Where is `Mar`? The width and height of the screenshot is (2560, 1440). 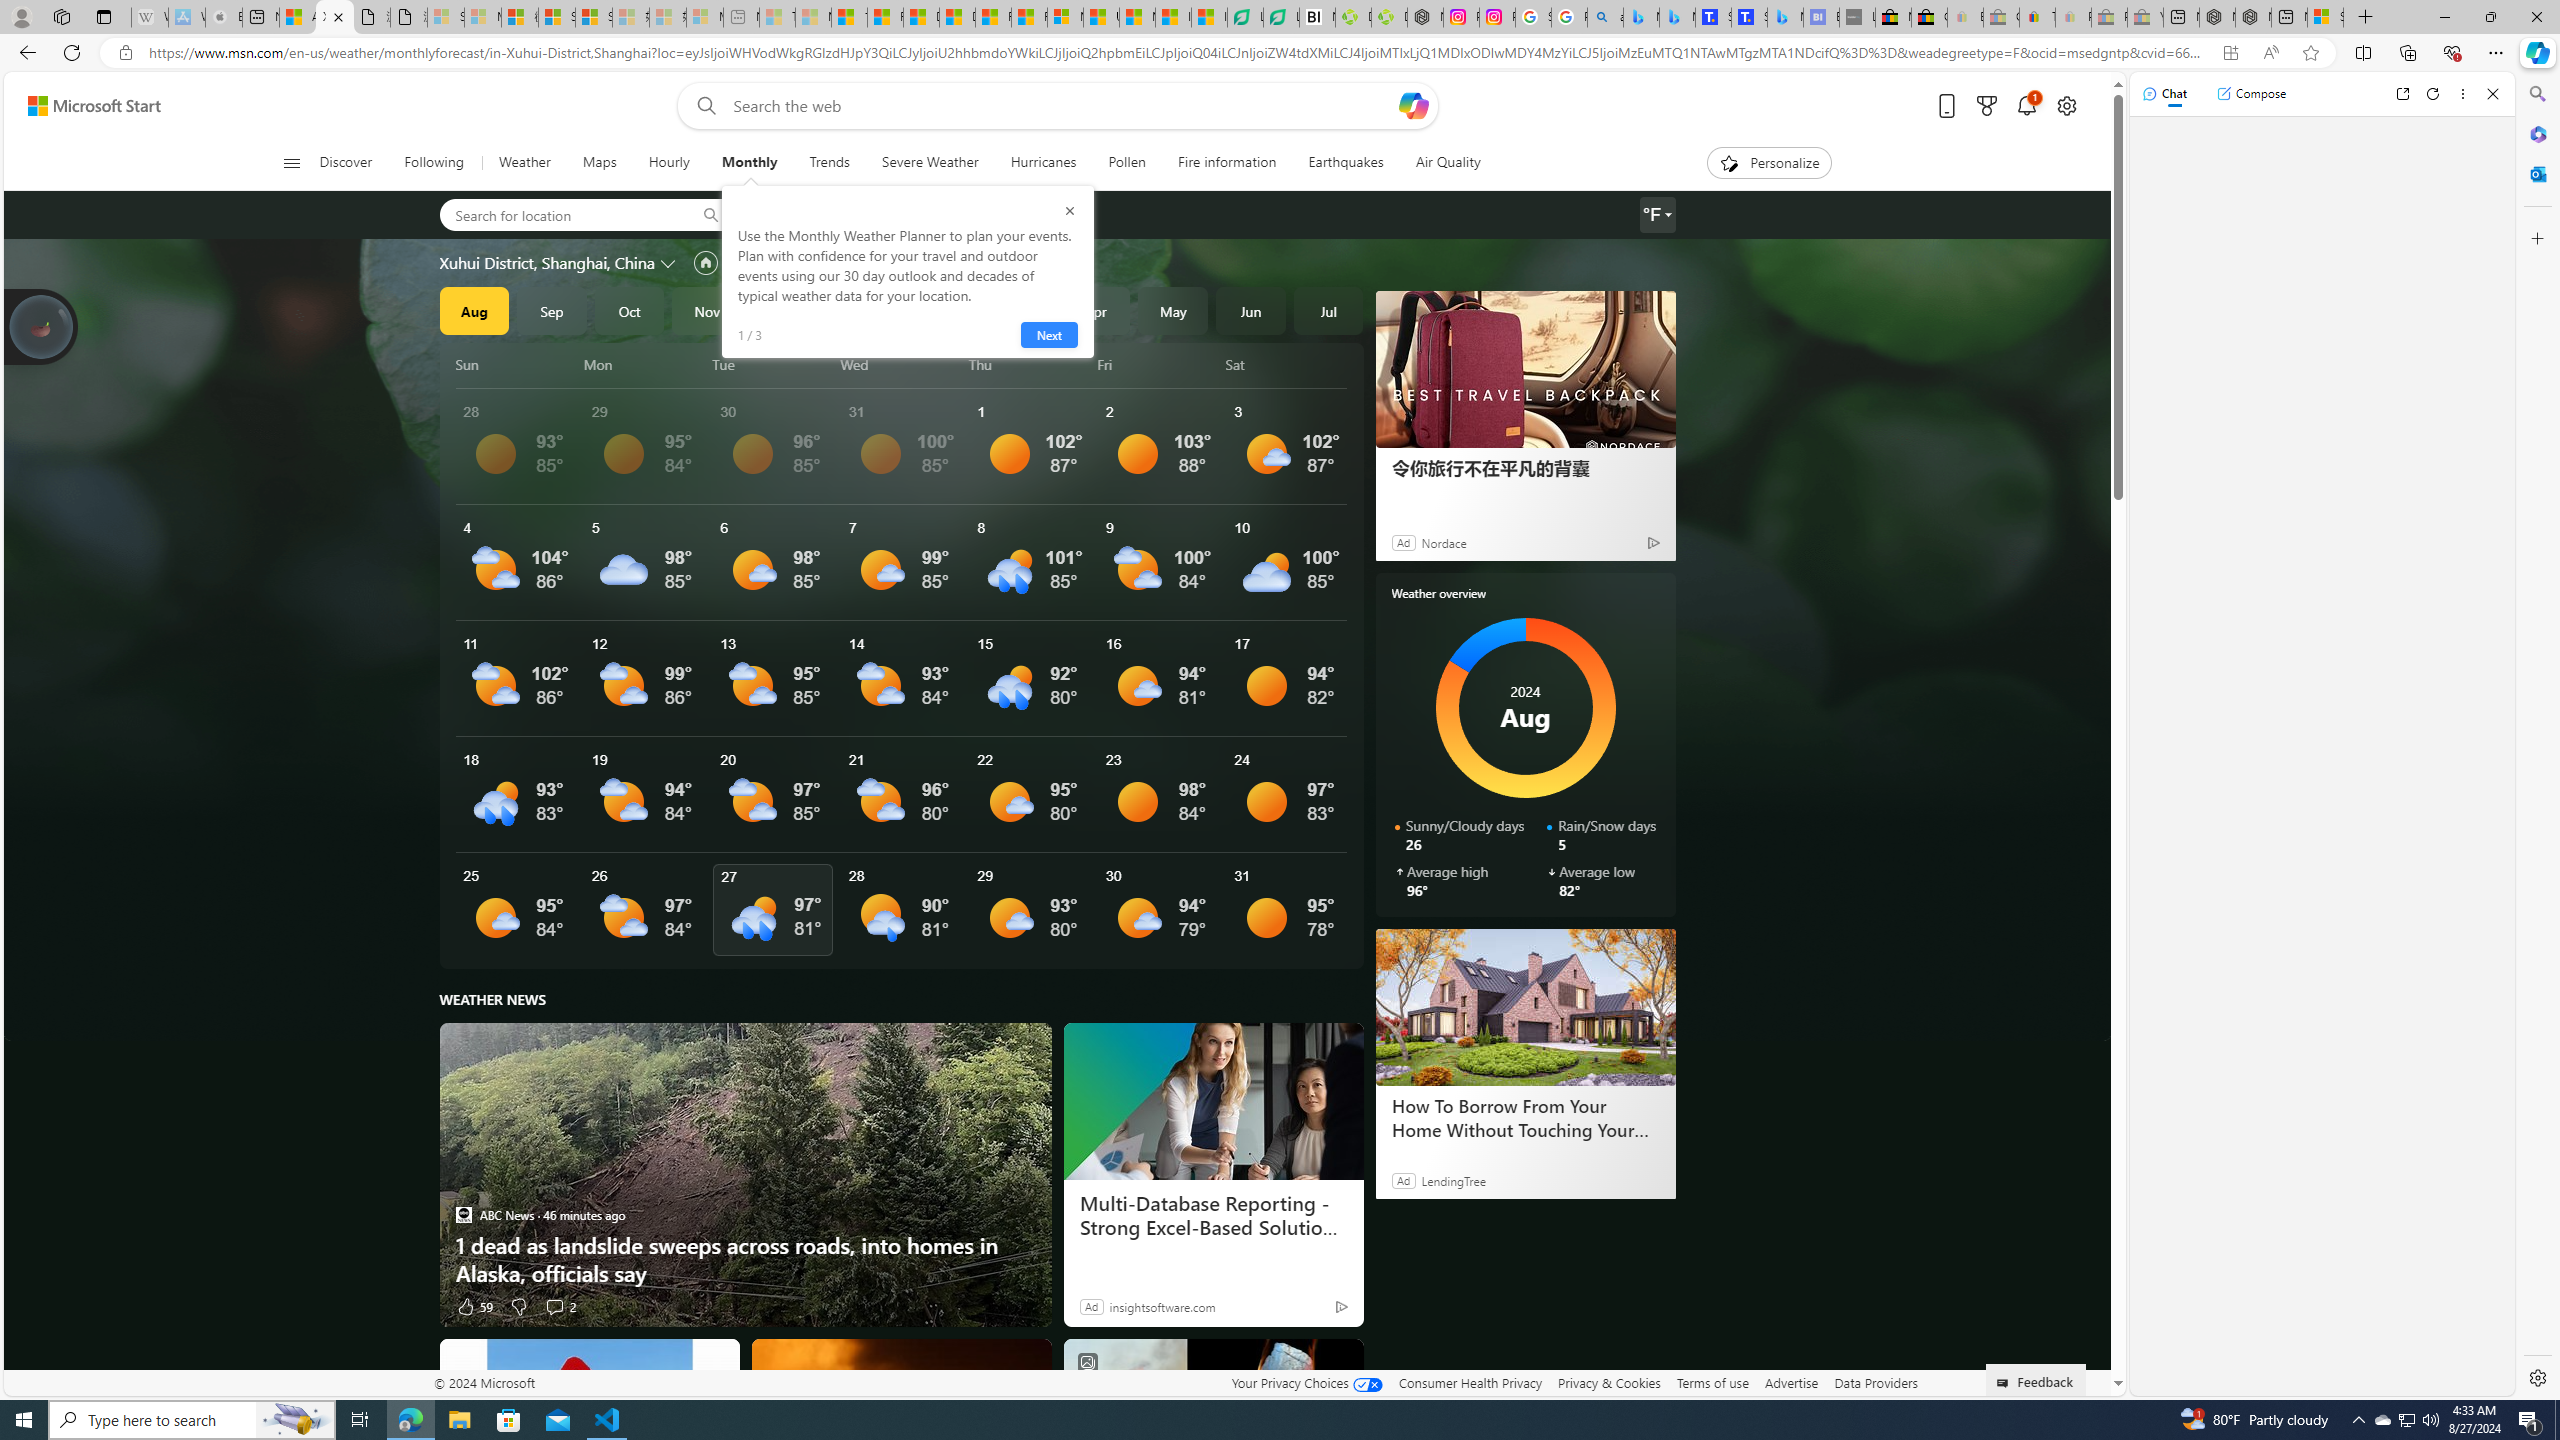 Mar is located at coordinates (1018, 310).